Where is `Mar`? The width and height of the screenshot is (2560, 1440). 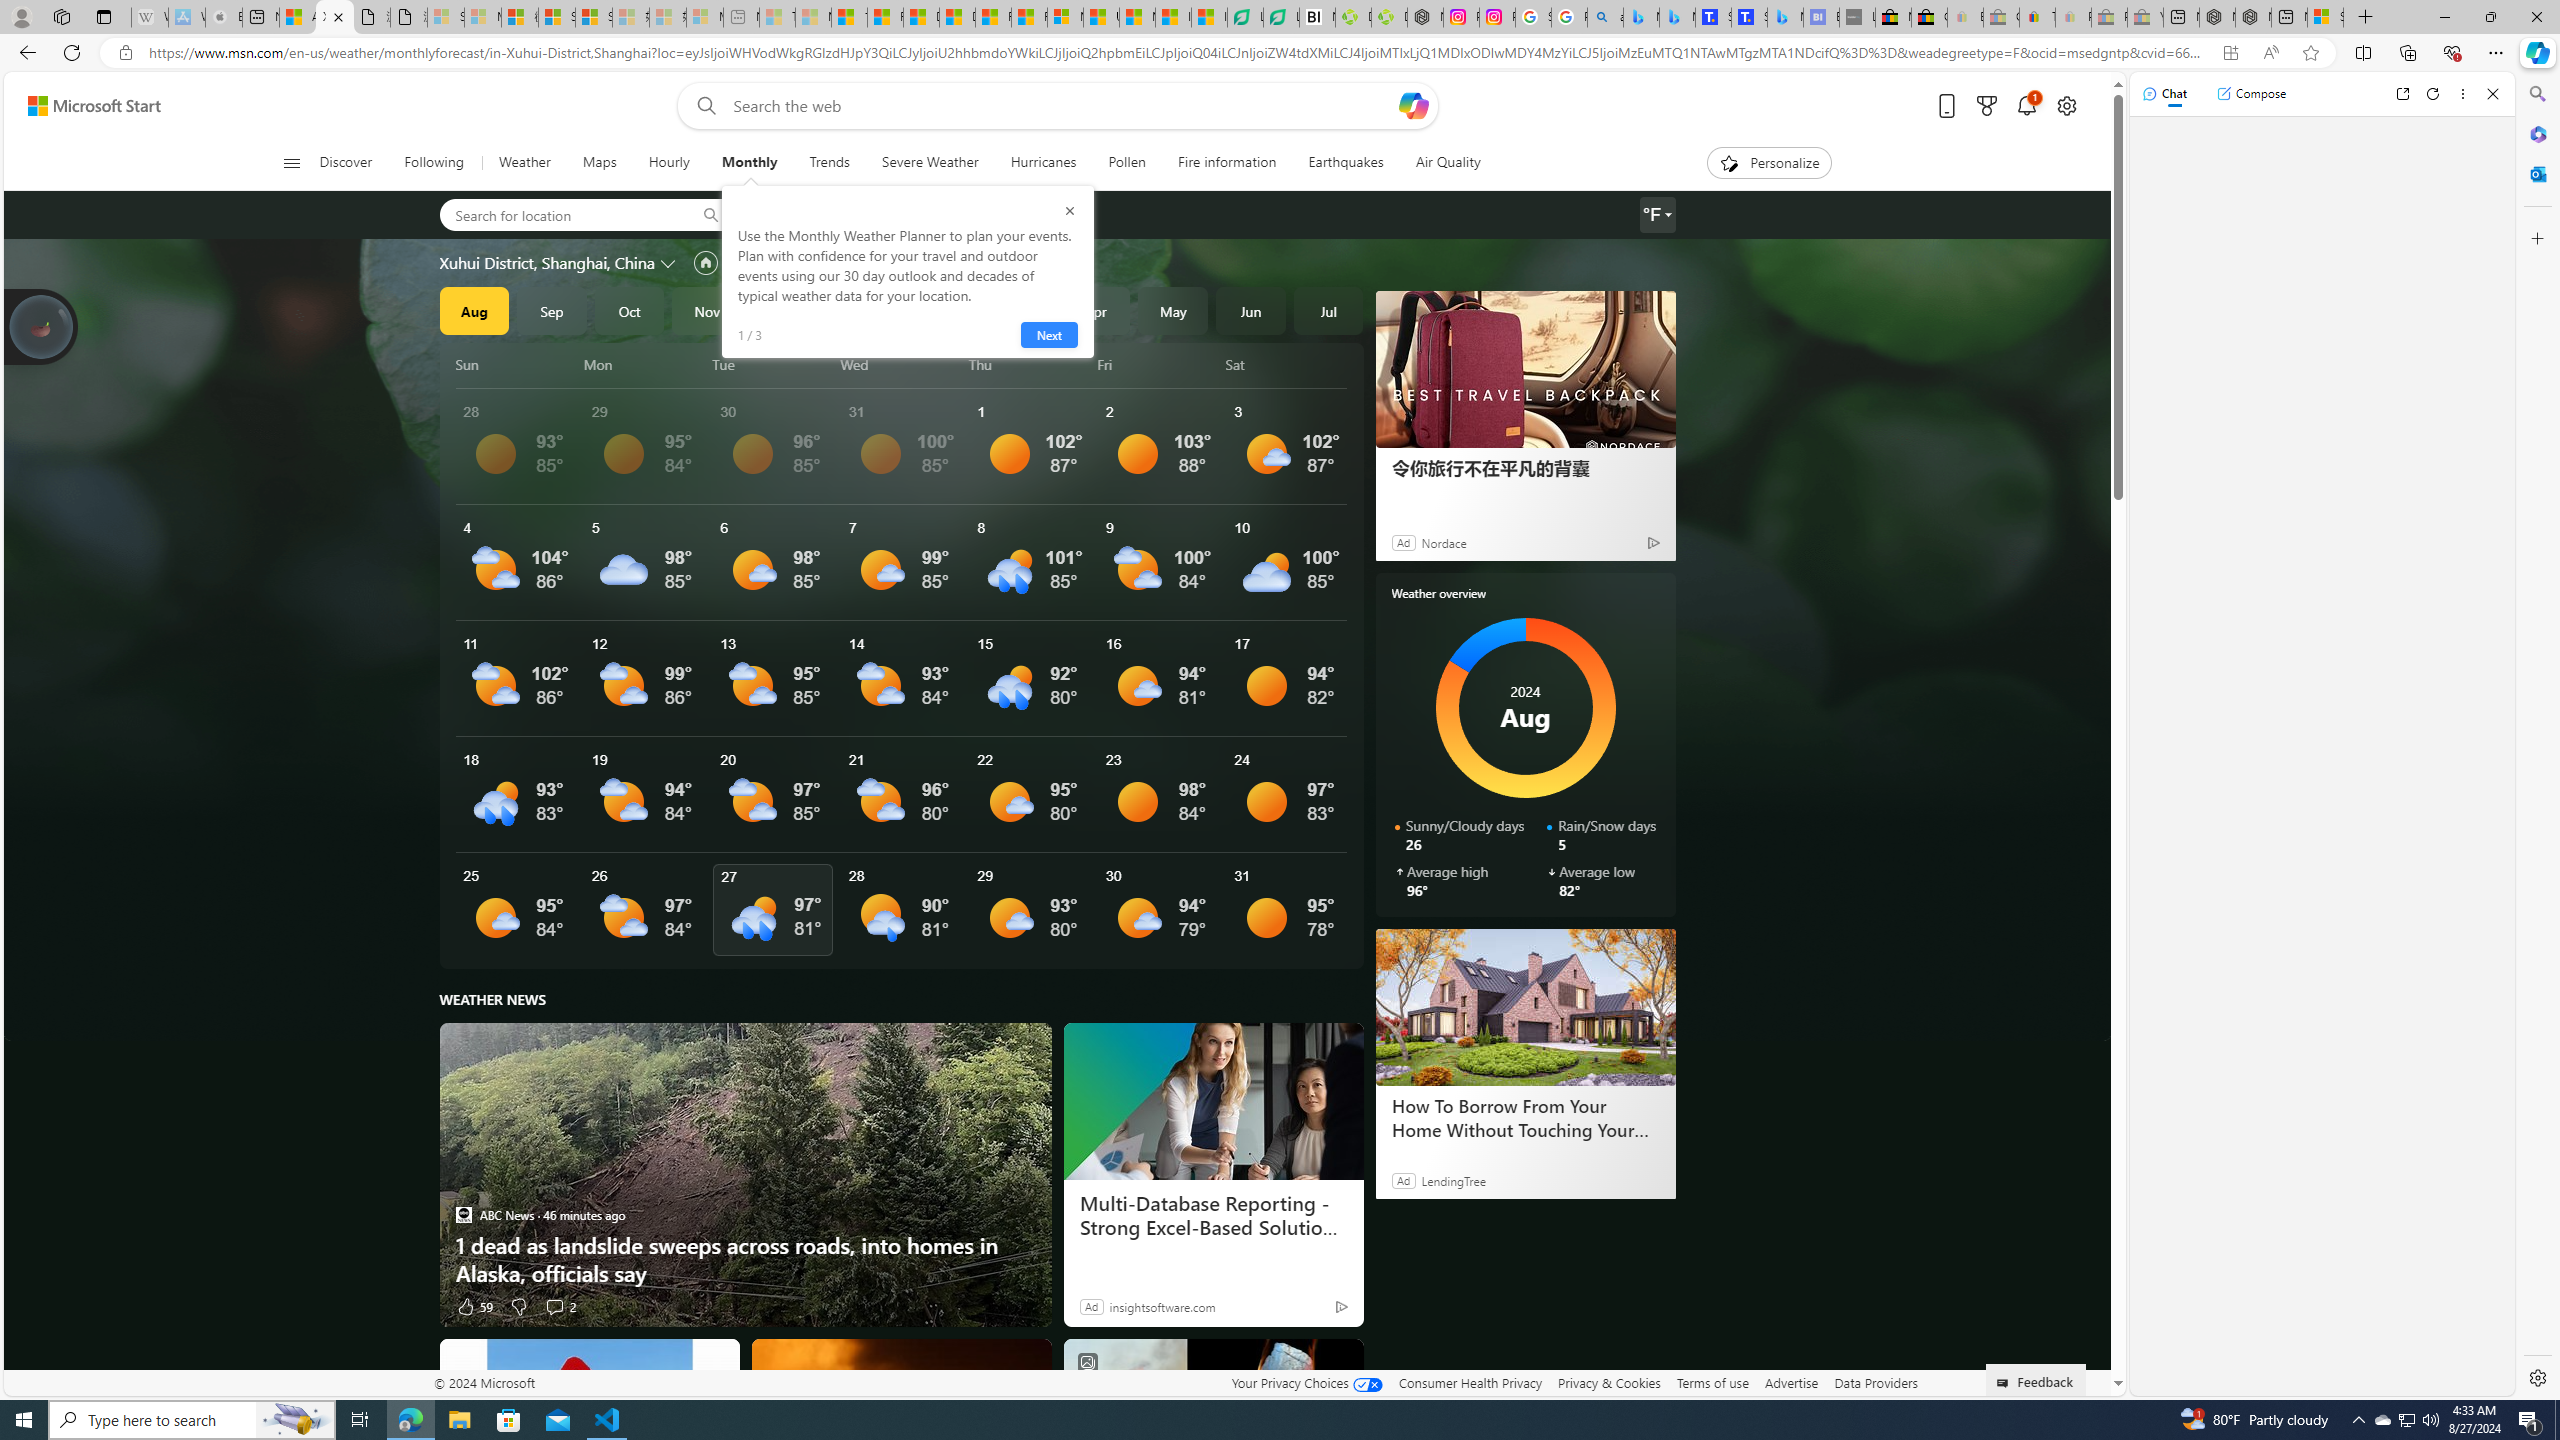 Mar is located at coordinates (1018, 310).